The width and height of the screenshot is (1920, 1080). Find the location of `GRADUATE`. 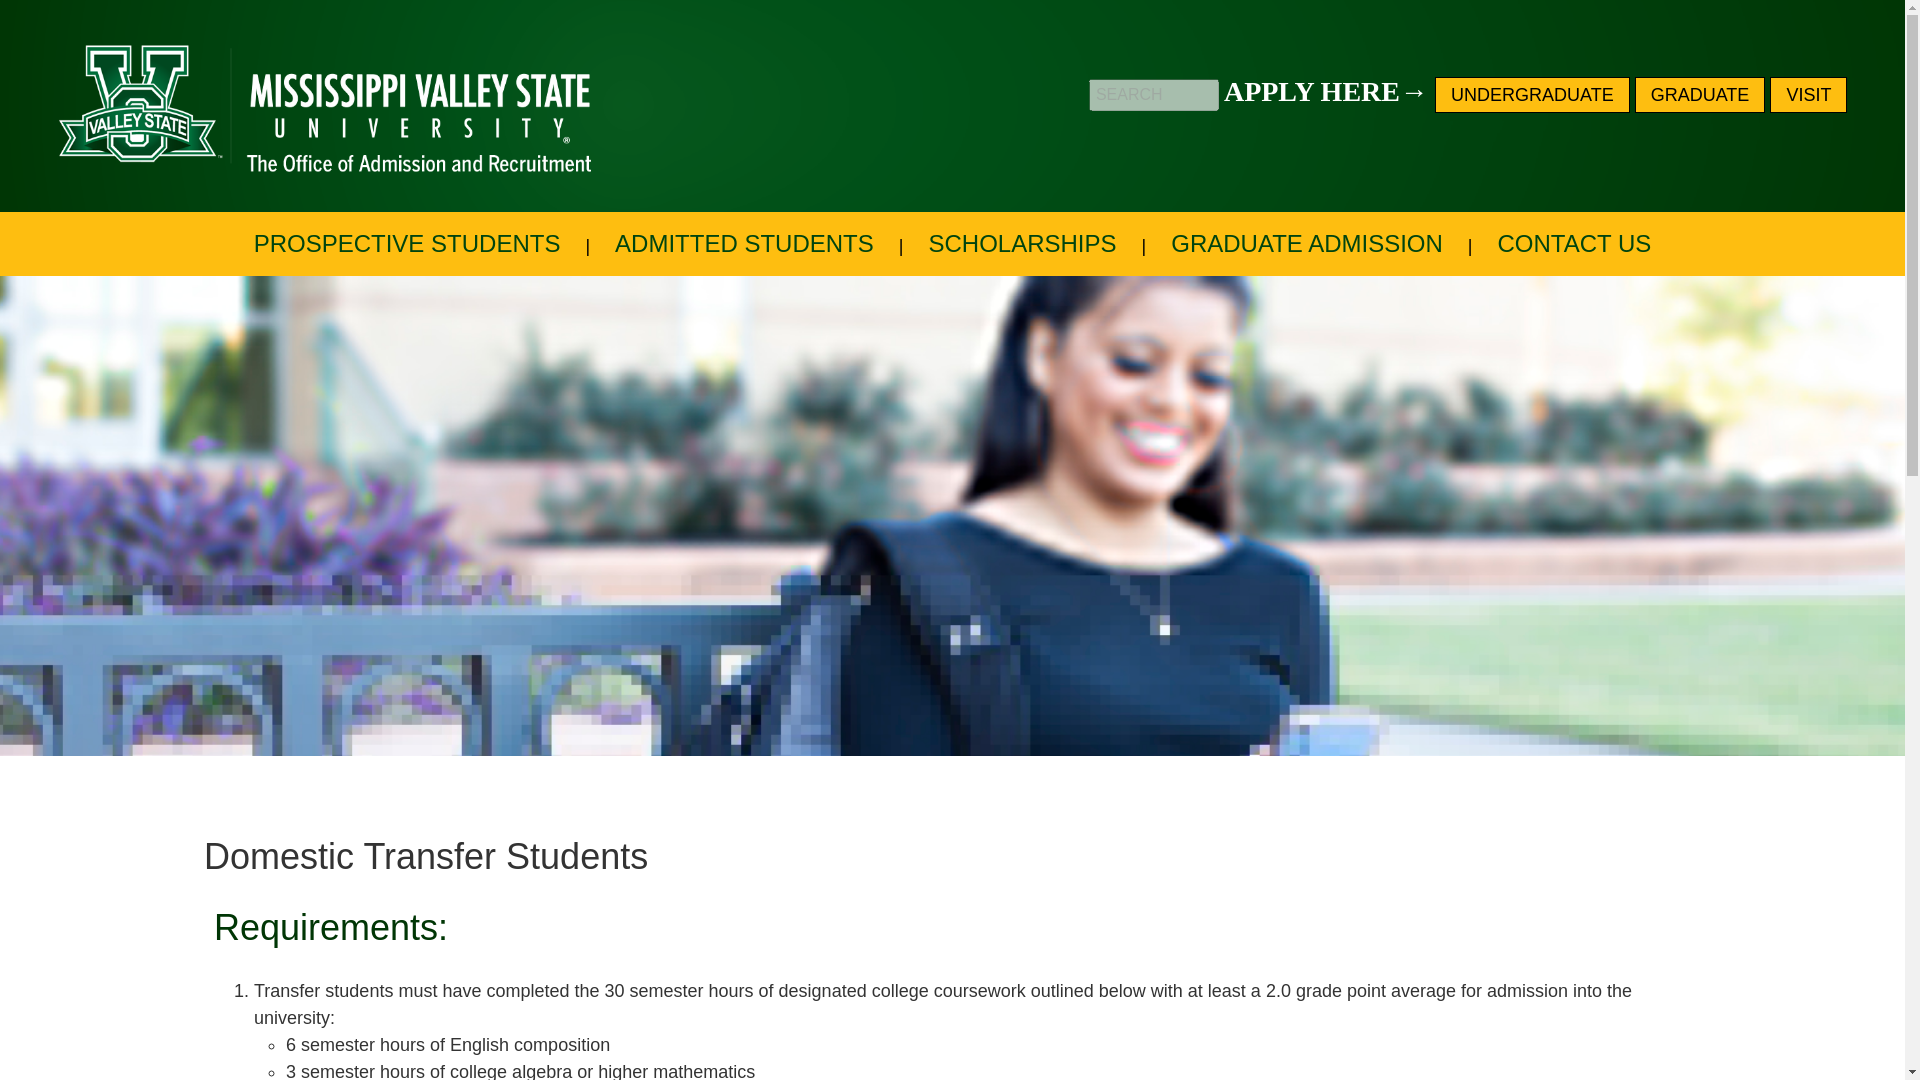

GRADUATE is located at coordinates (1700, 94).